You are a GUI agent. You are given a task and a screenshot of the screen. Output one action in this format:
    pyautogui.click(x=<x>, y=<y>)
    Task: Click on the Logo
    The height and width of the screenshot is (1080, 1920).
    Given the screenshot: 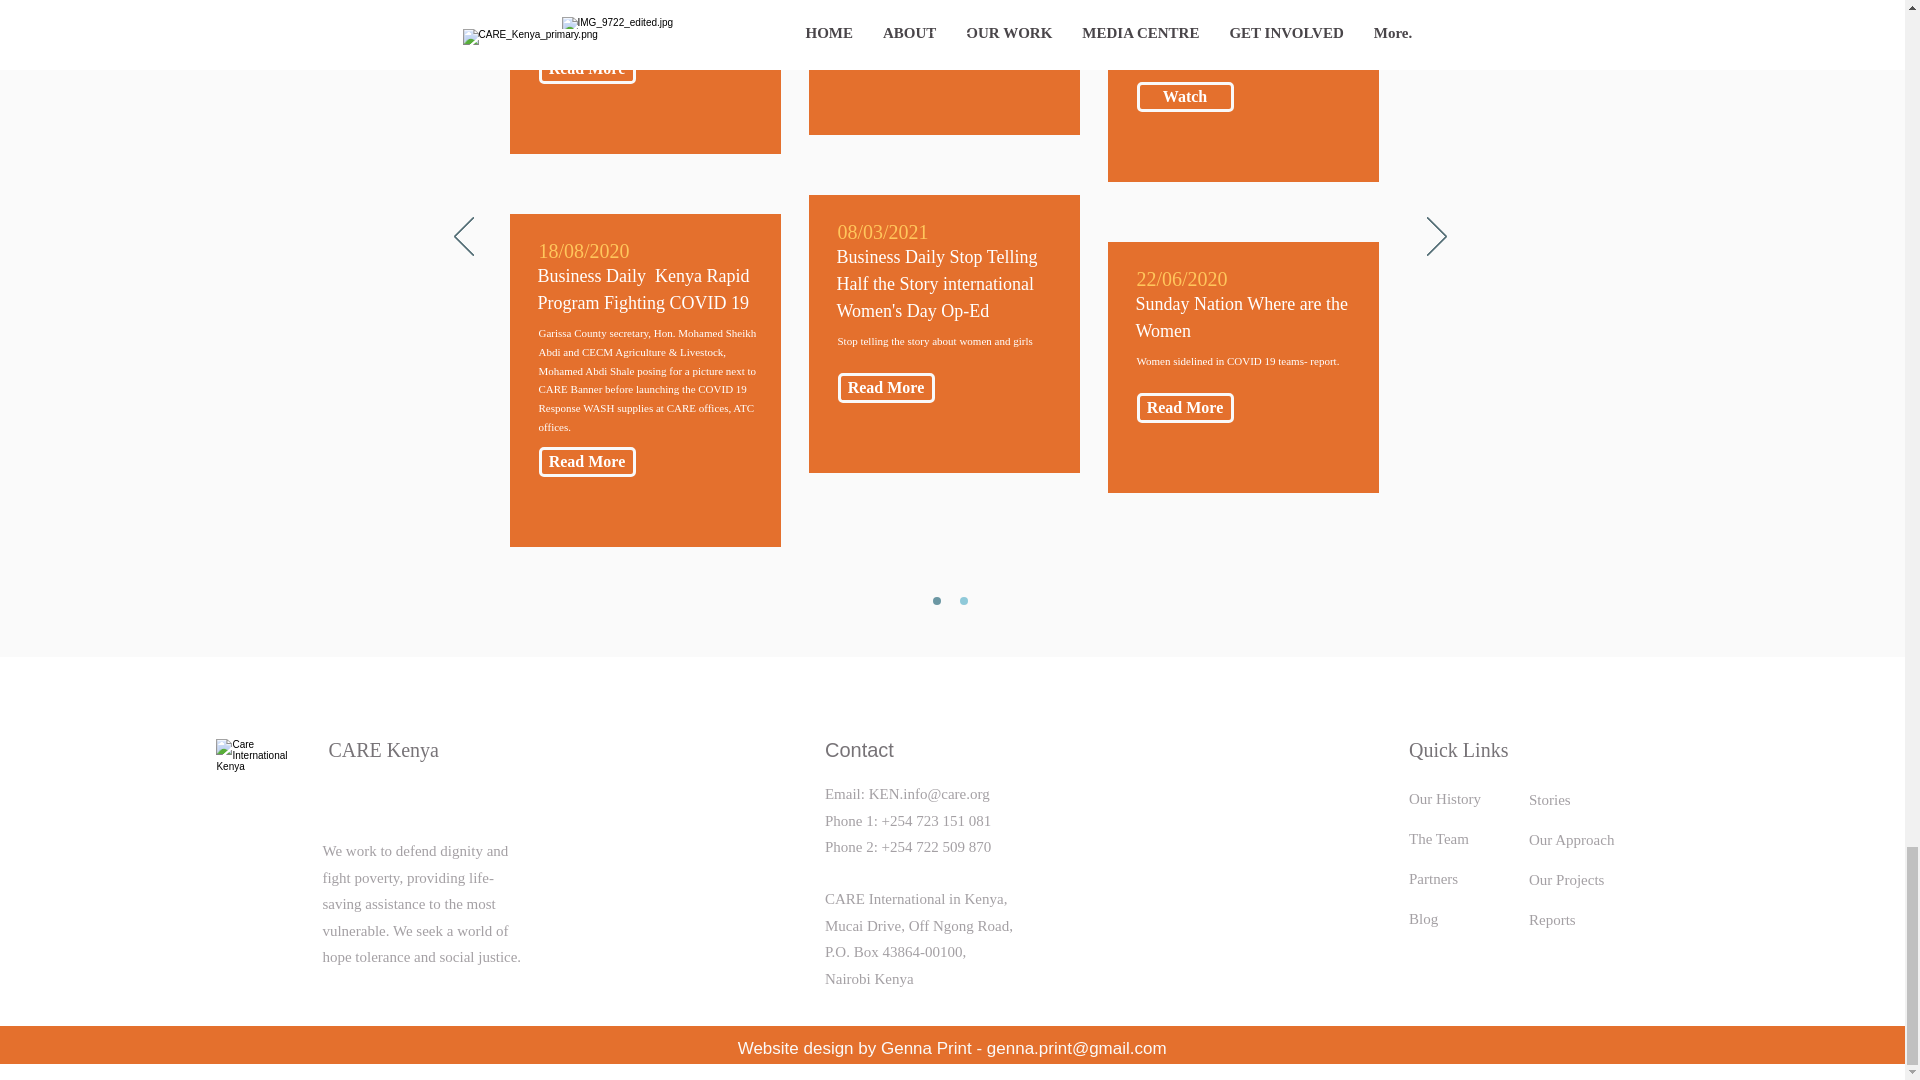 What is the action you would take?
    pyautogui.click(x=254, y=786)
    